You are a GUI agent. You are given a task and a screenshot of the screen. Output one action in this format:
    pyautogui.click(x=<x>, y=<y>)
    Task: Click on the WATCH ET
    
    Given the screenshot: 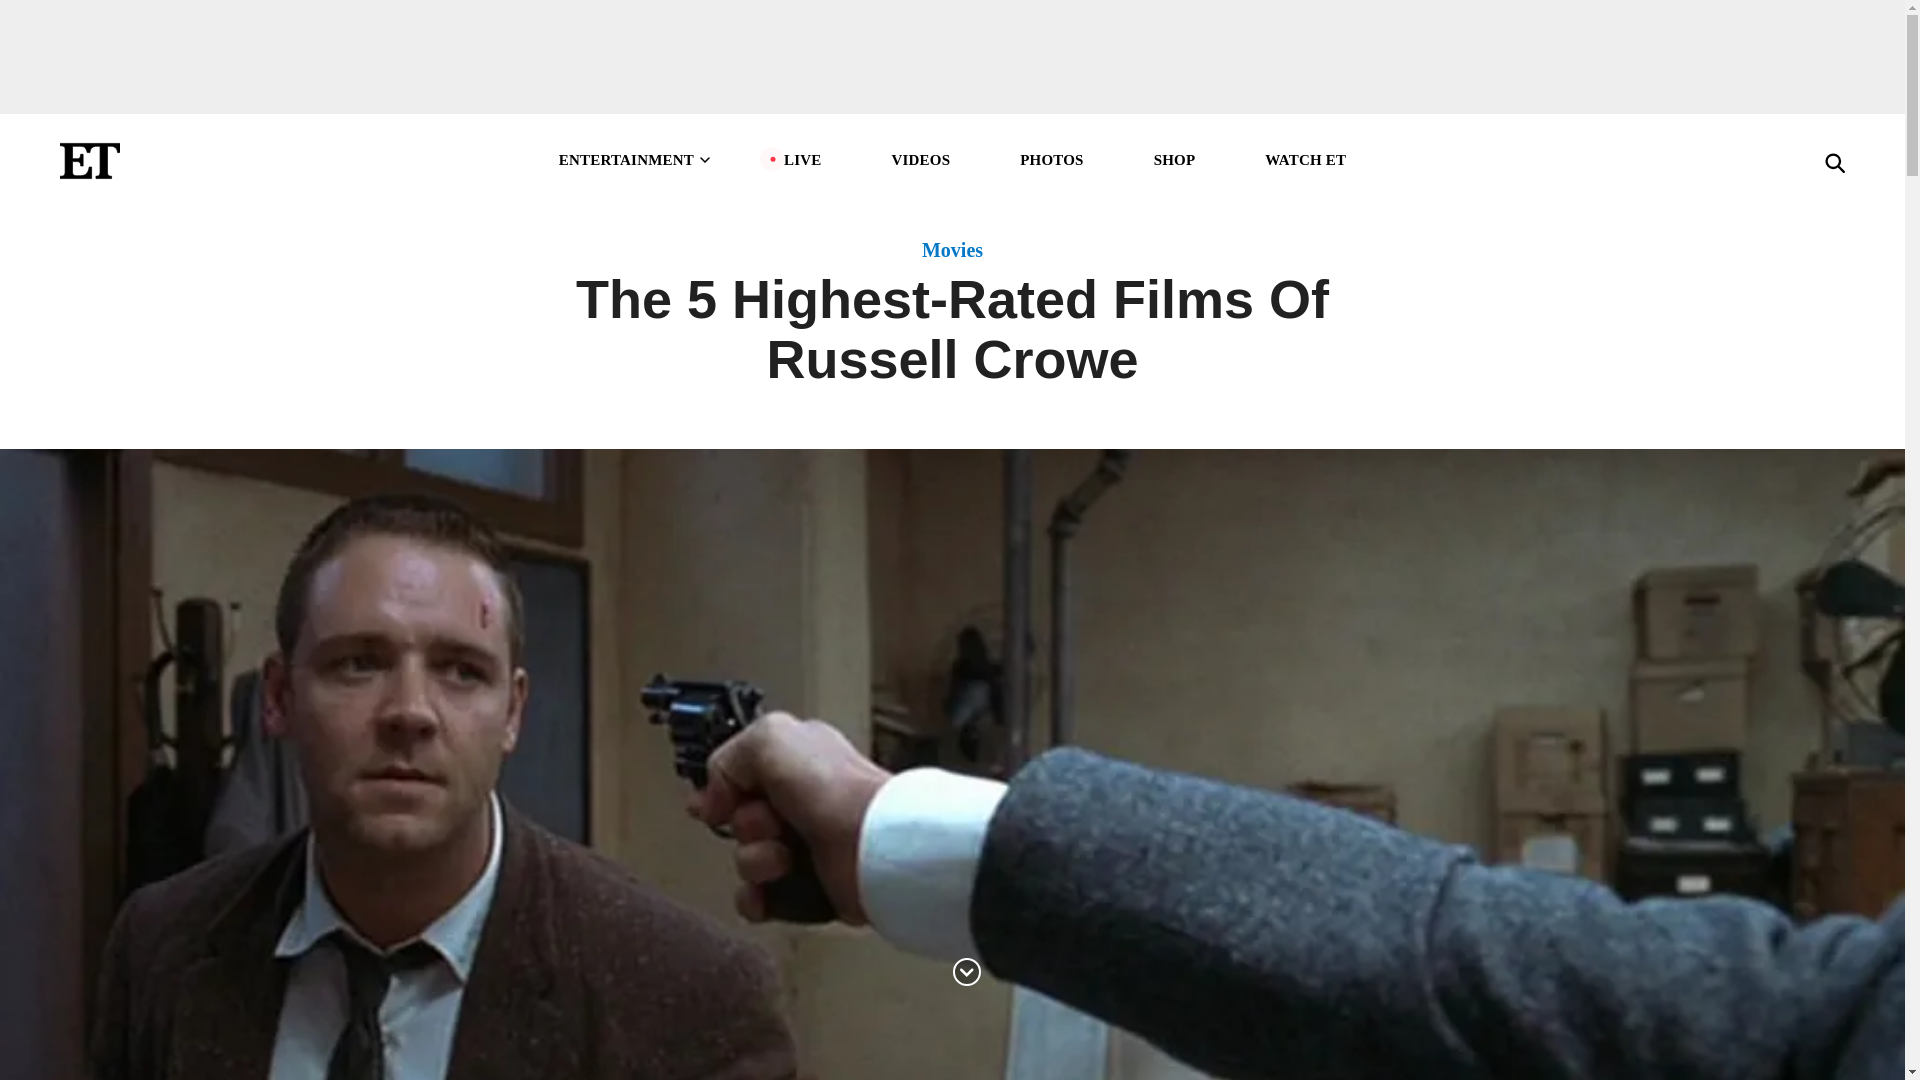 What is the action you would take?
    pyautogui.click(x=1305, y=159)
    